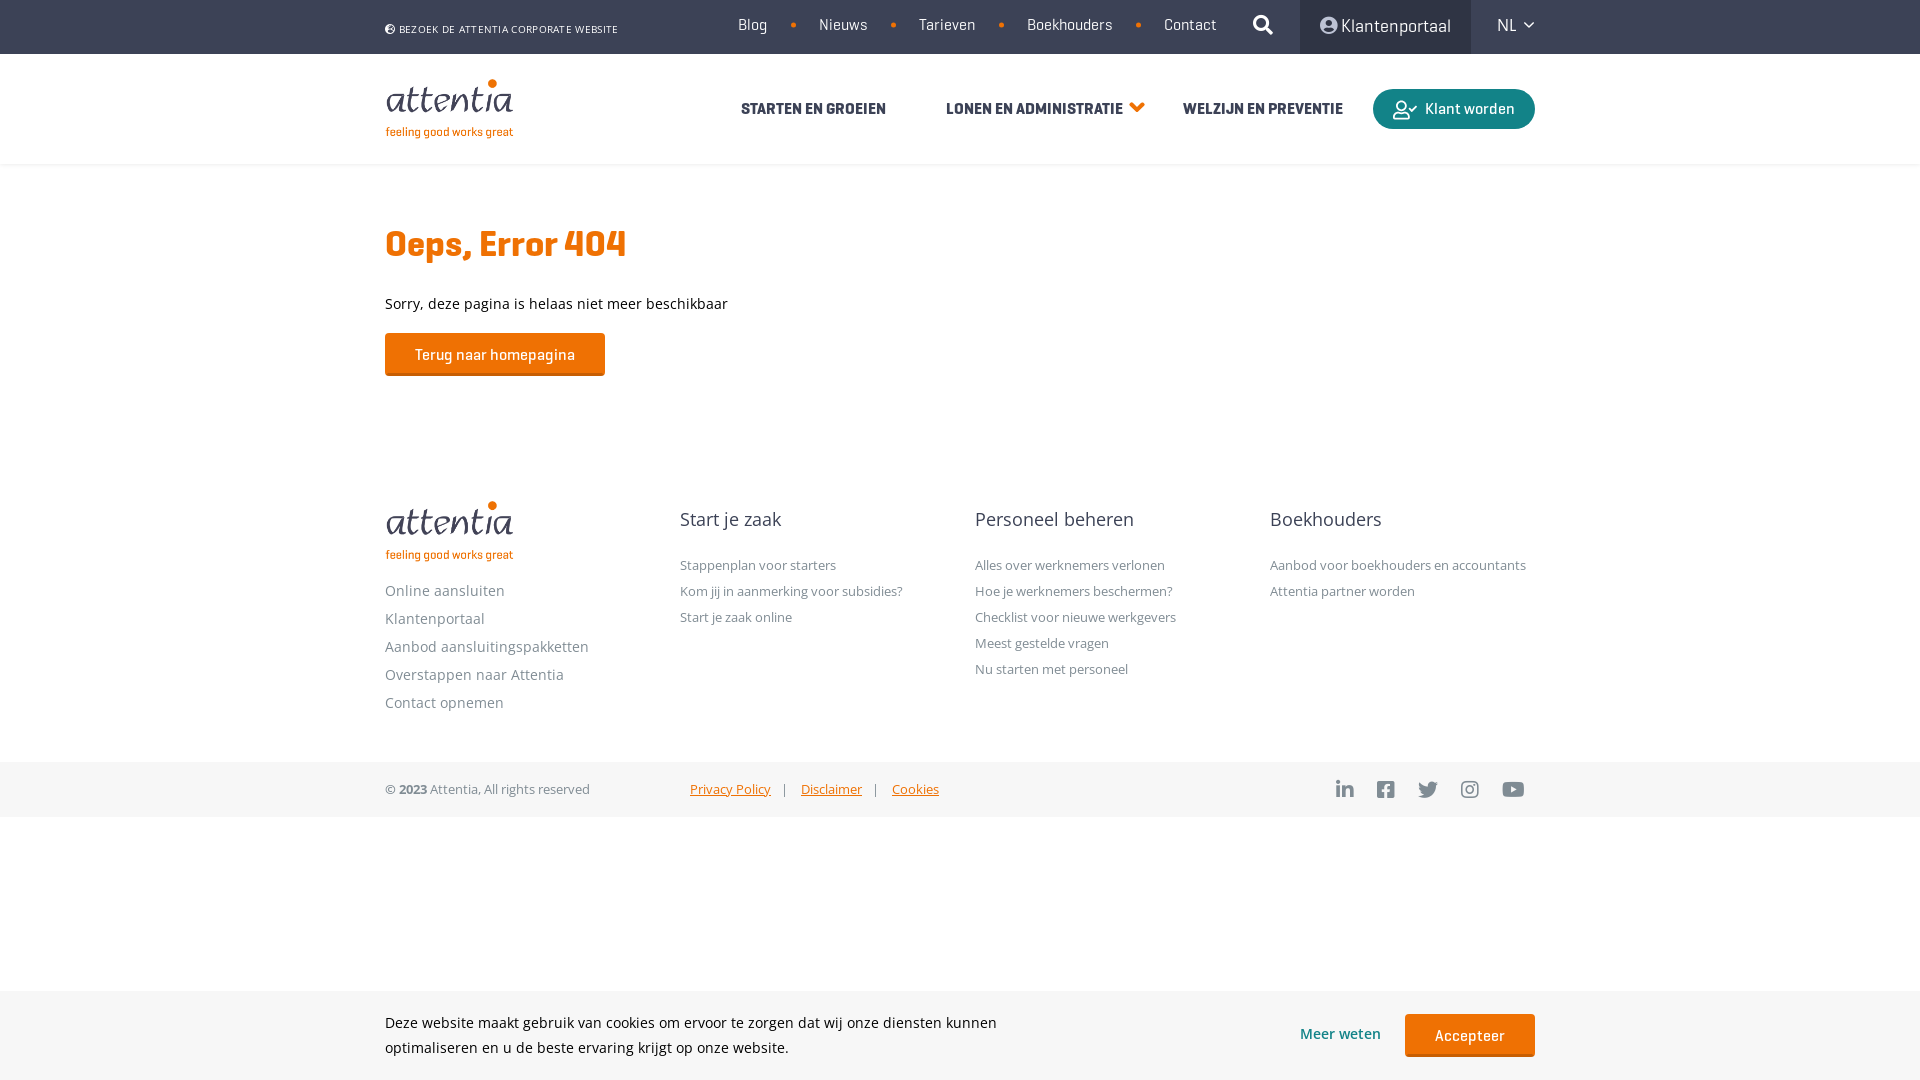 This screenshot has width=1920, height=1080. I want to click on Start je zaak, so click(812, 519).